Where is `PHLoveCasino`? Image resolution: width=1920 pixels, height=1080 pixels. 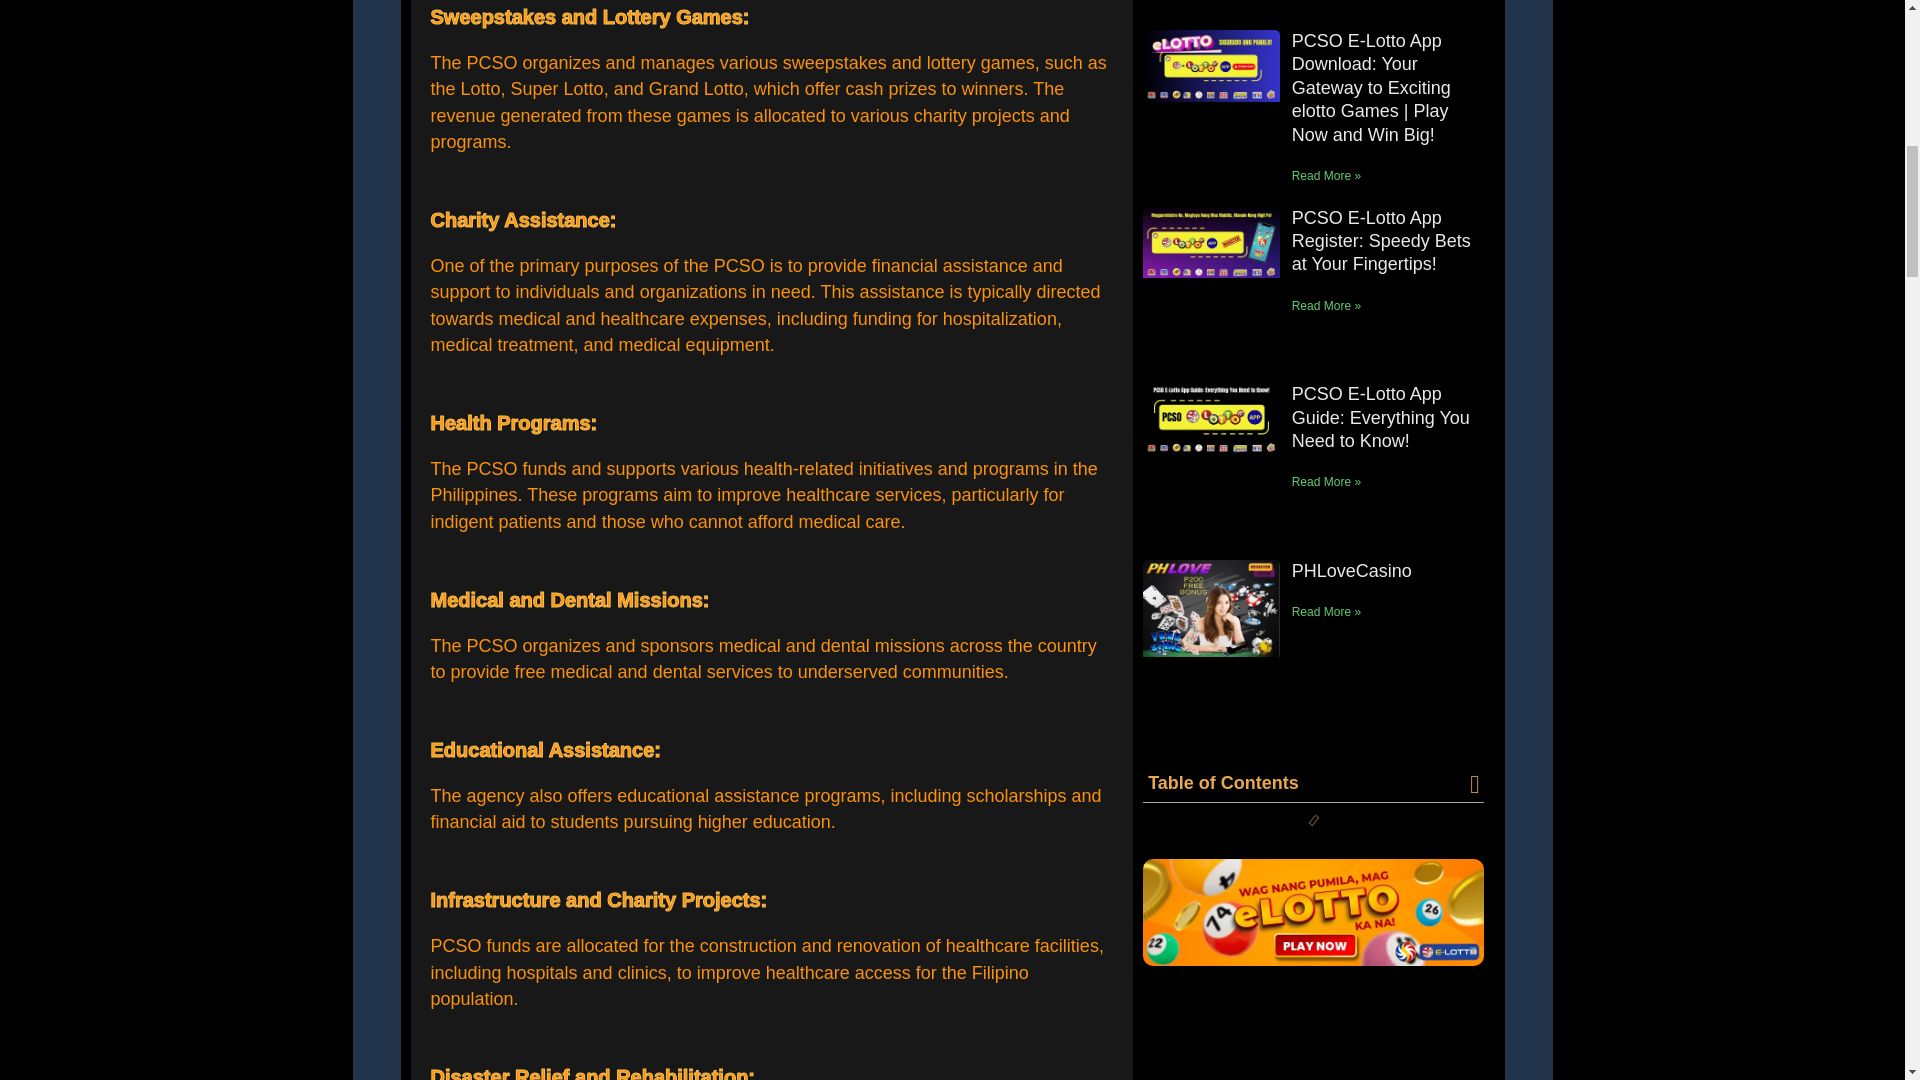
PHLoveCasino is located at coordinates (1352, 570).